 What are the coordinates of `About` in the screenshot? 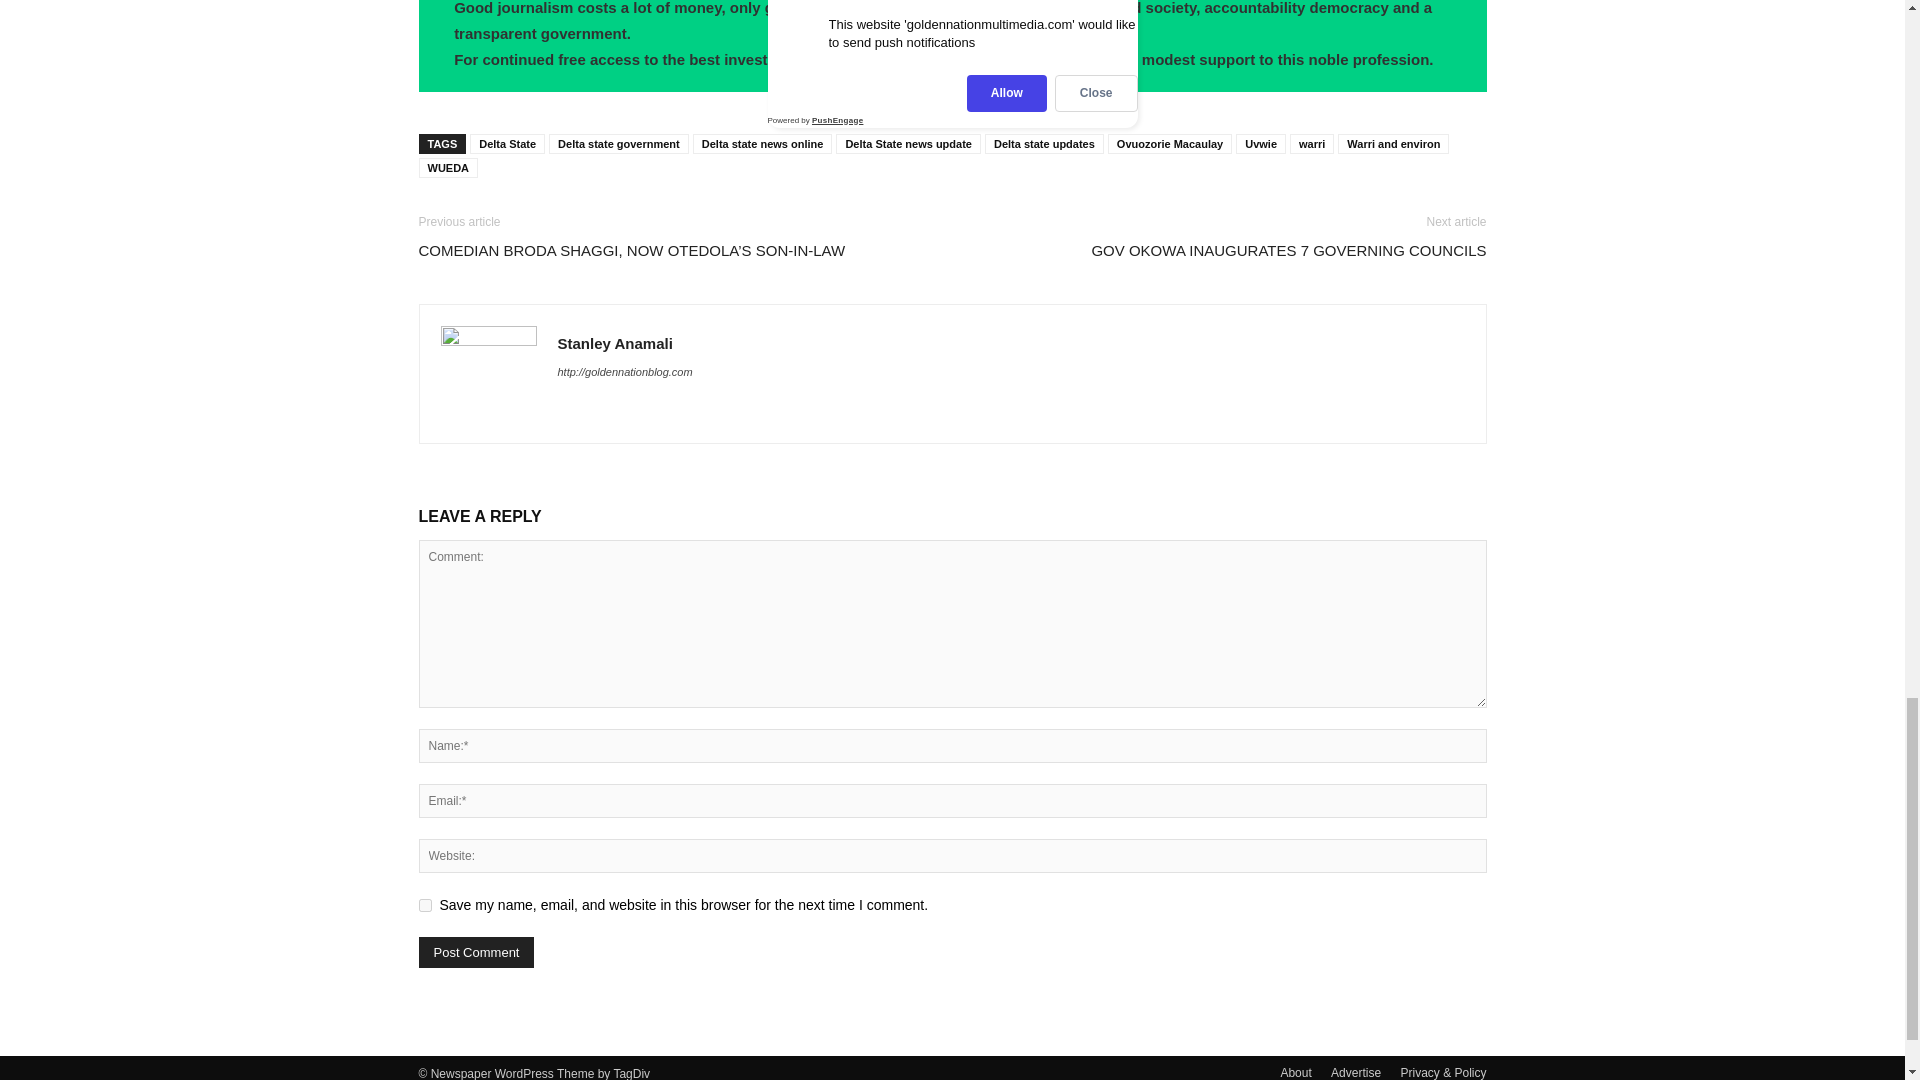 It's located at (1296, 1072).